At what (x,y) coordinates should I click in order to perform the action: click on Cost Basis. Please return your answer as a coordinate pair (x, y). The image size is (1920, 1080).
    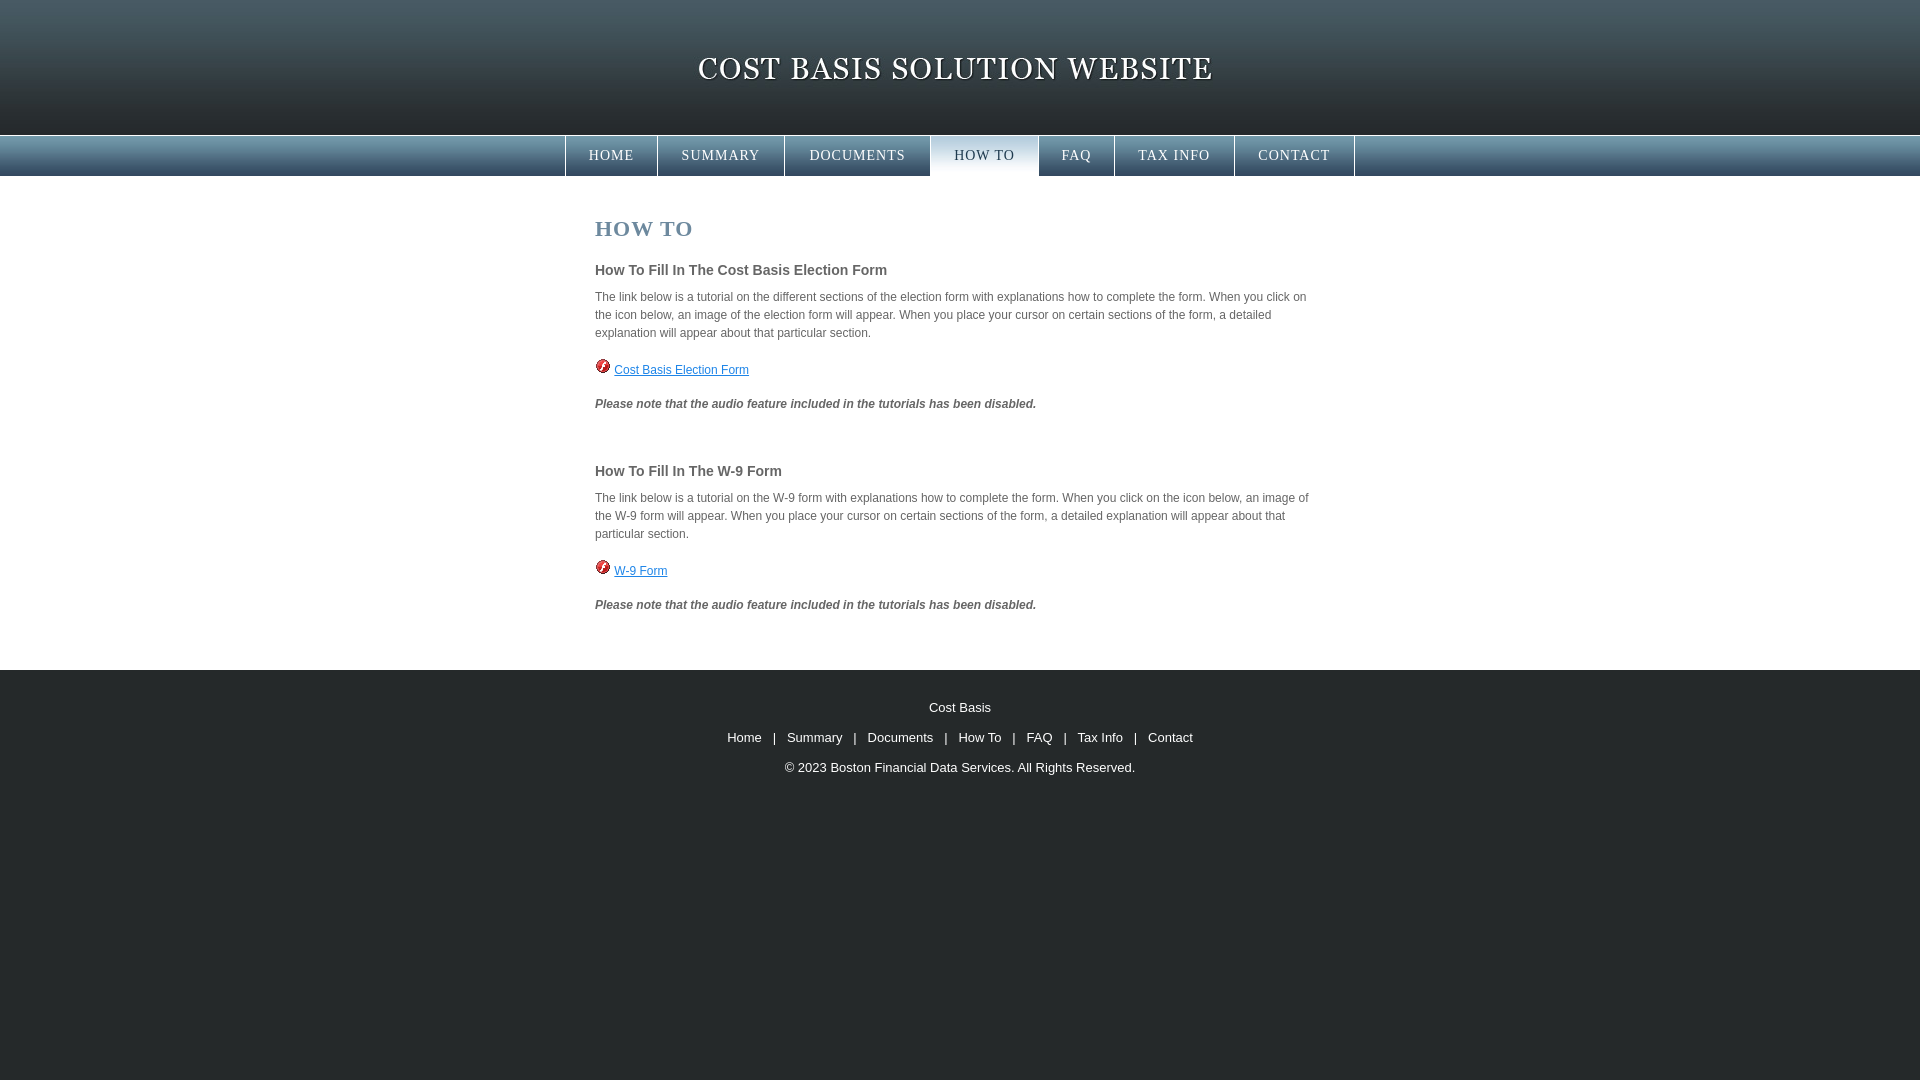
    Looking at the image, I should click on (960, 68).